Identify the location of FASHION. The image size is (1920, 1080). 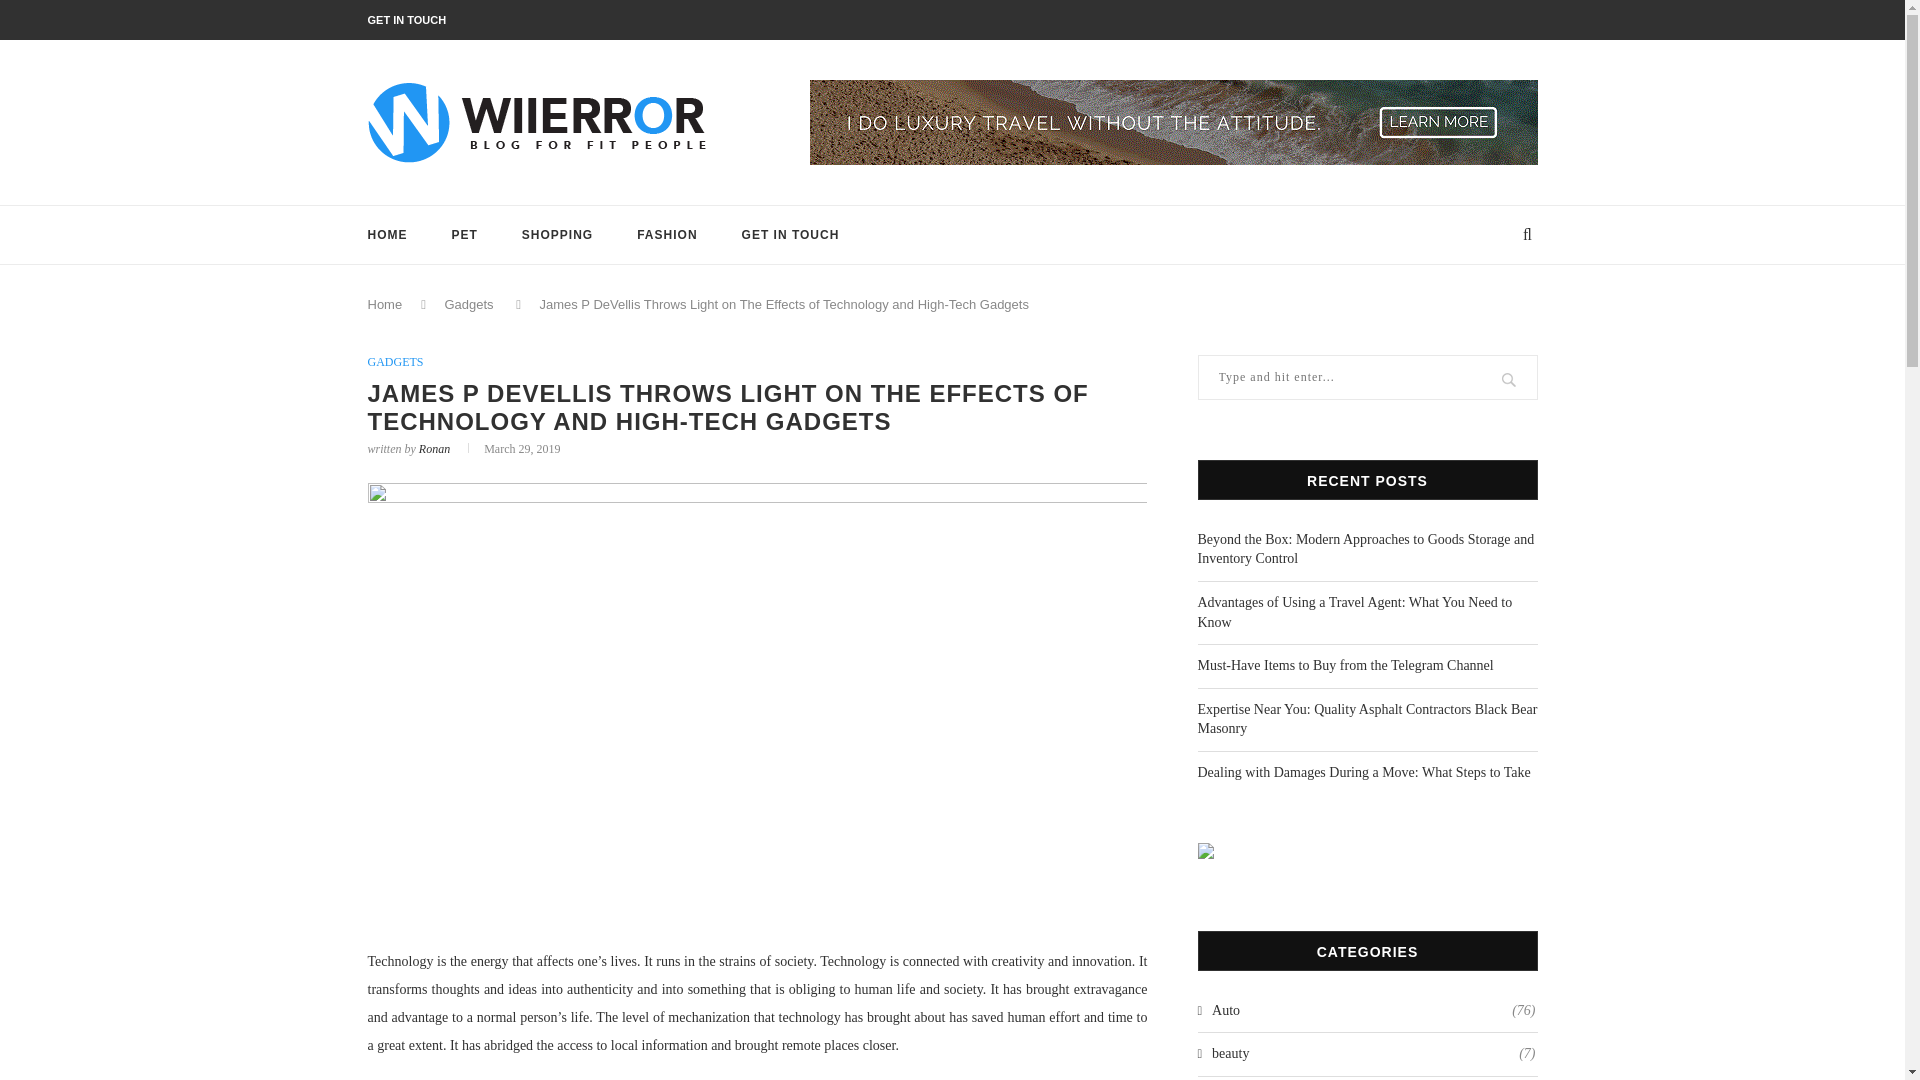
(666, 234).